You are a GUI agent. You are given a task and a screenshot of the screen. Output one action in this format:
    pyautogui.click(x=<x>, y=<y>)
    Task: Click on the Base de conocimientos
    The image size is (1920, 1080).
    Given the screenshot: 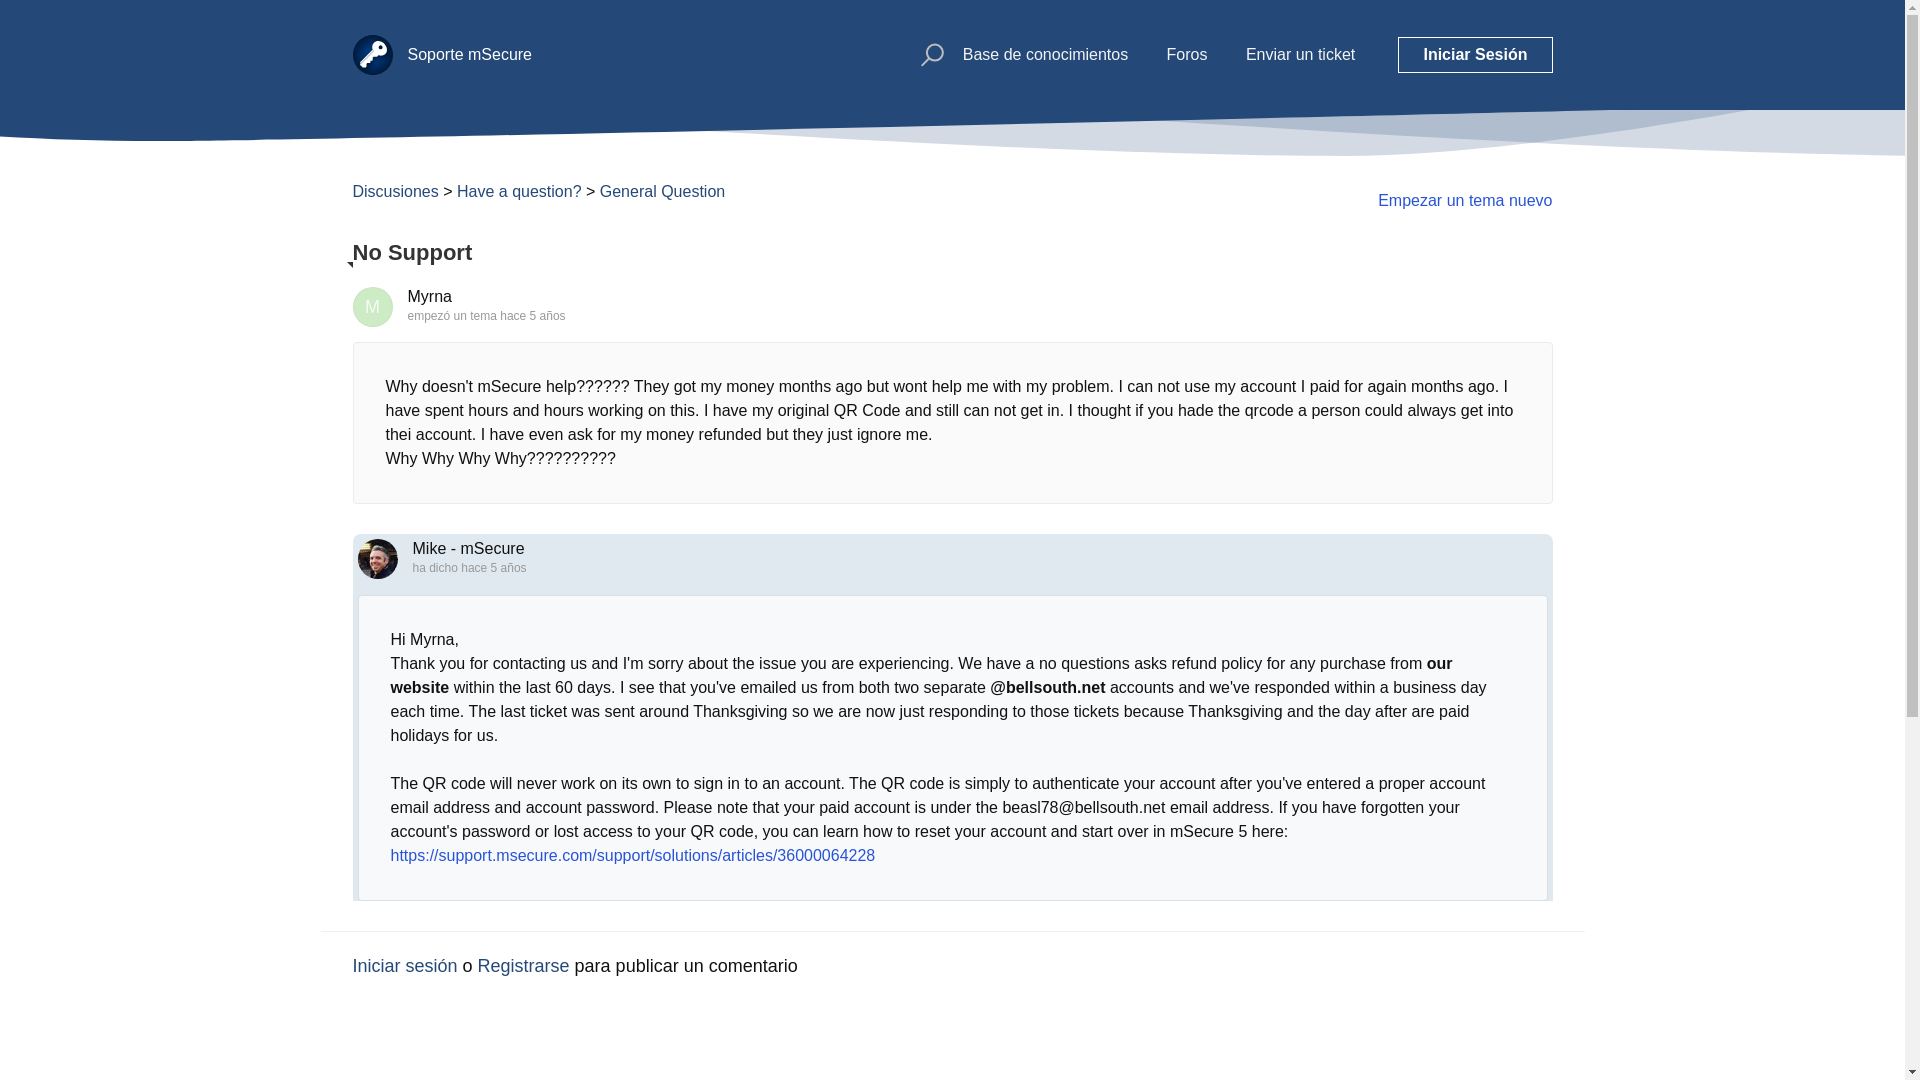 What is the action you would take?
    pyautogui.click(x=1046, y=54)
    